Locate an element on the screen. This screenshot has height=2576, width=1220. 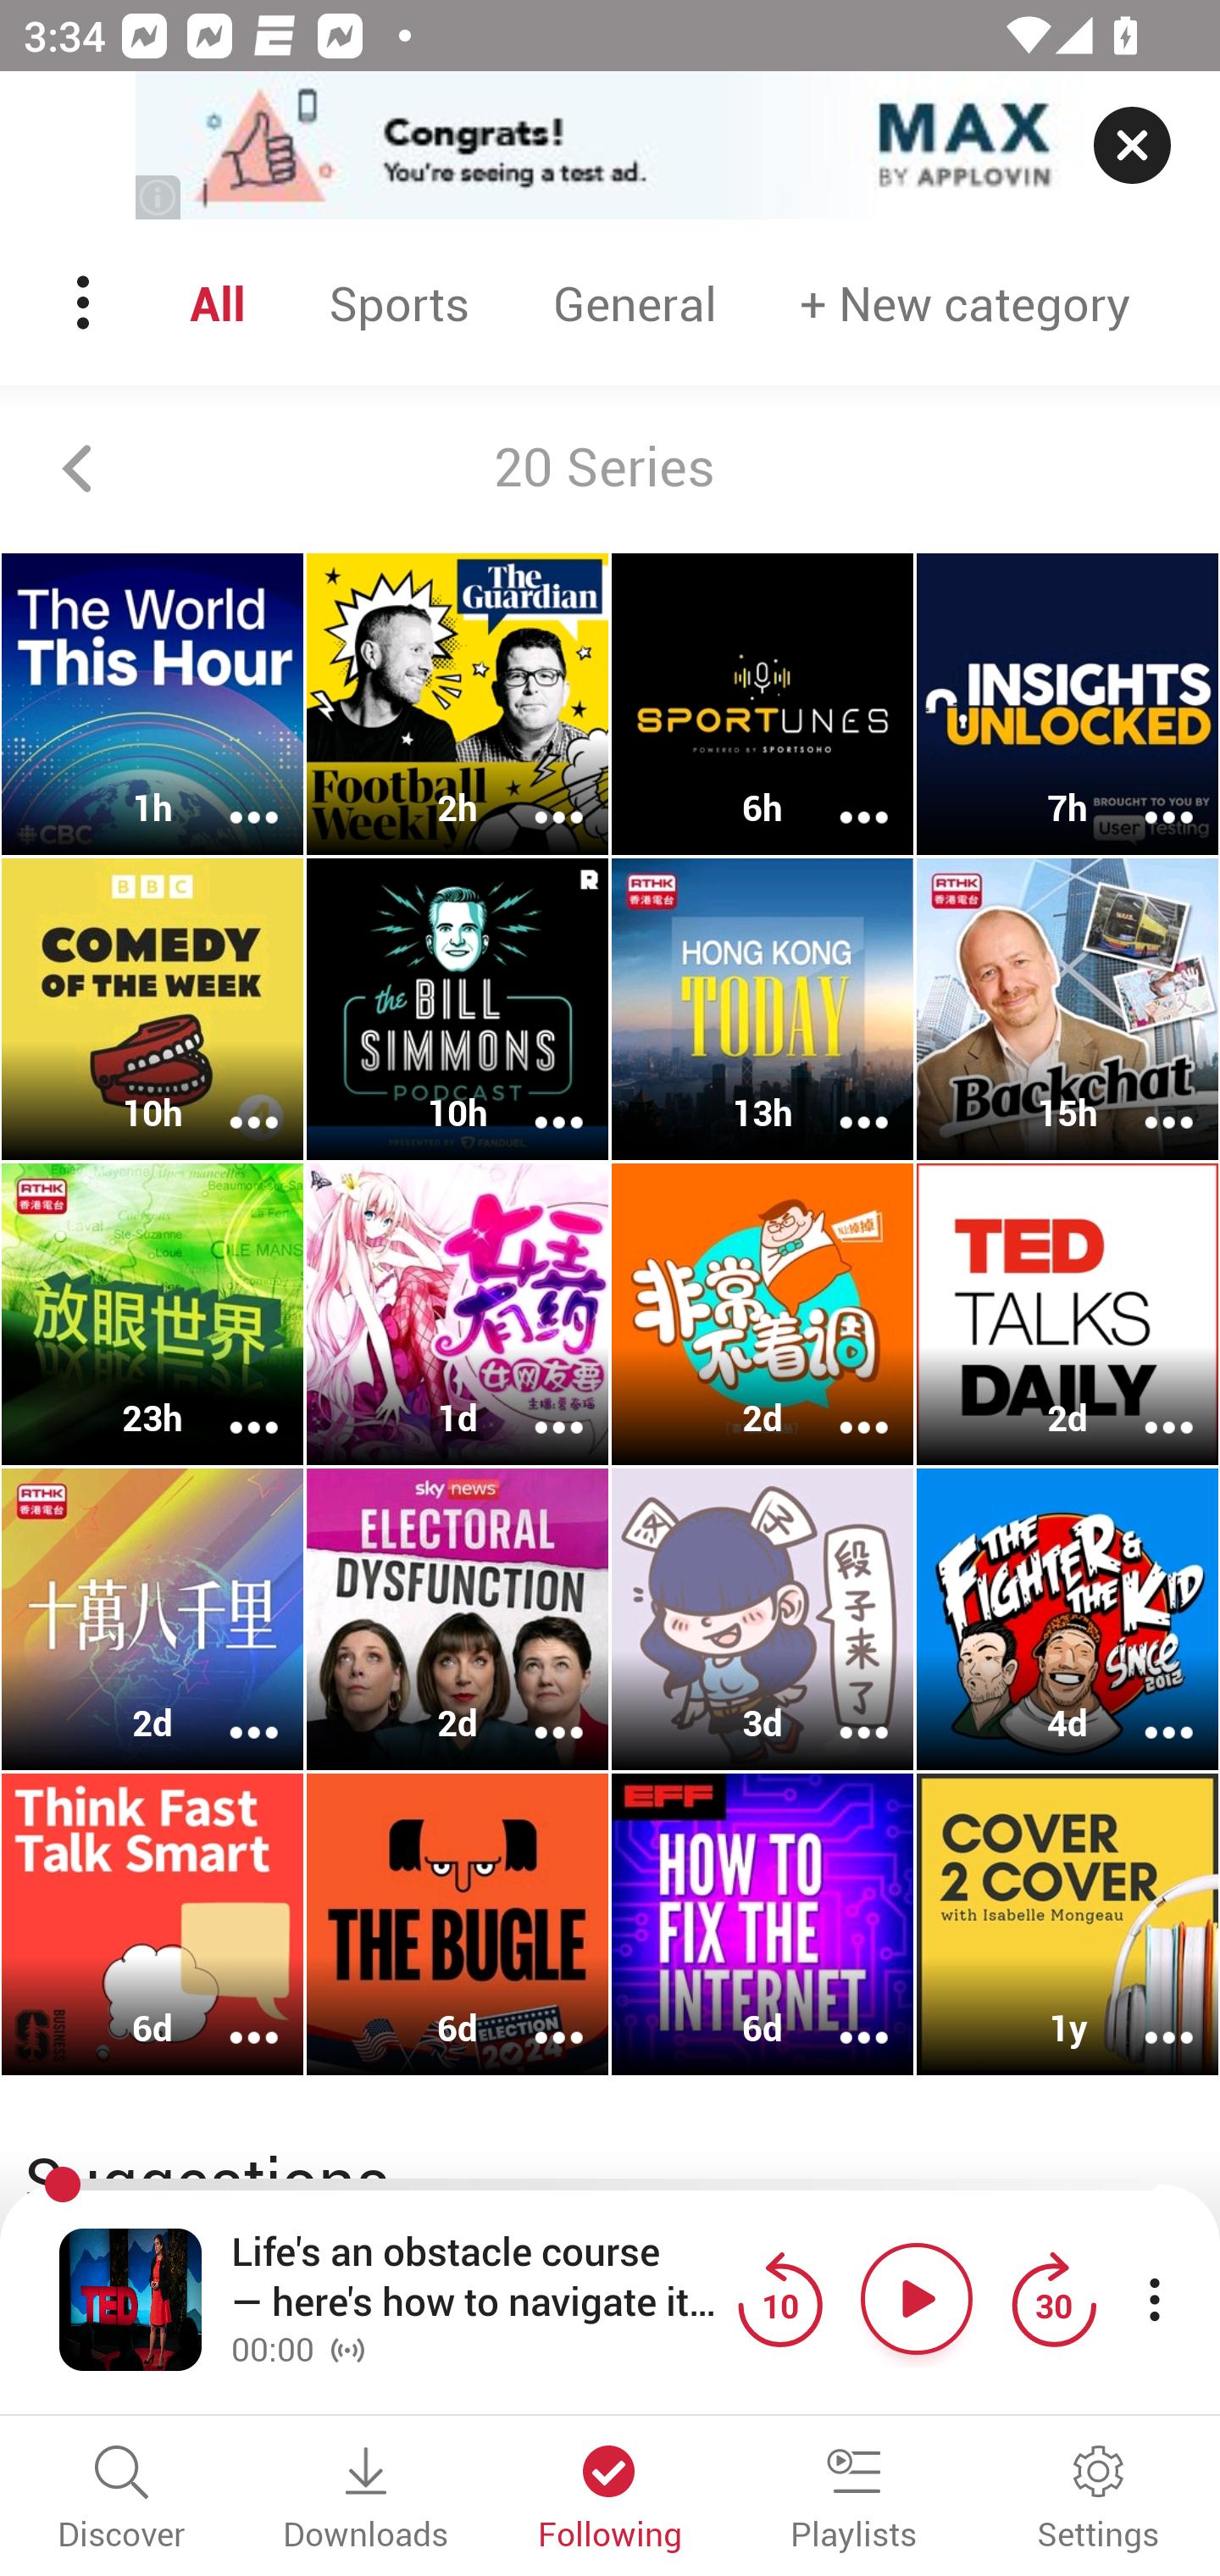
Football Weekly 2h More options More options is located at coordinates (457, 704).